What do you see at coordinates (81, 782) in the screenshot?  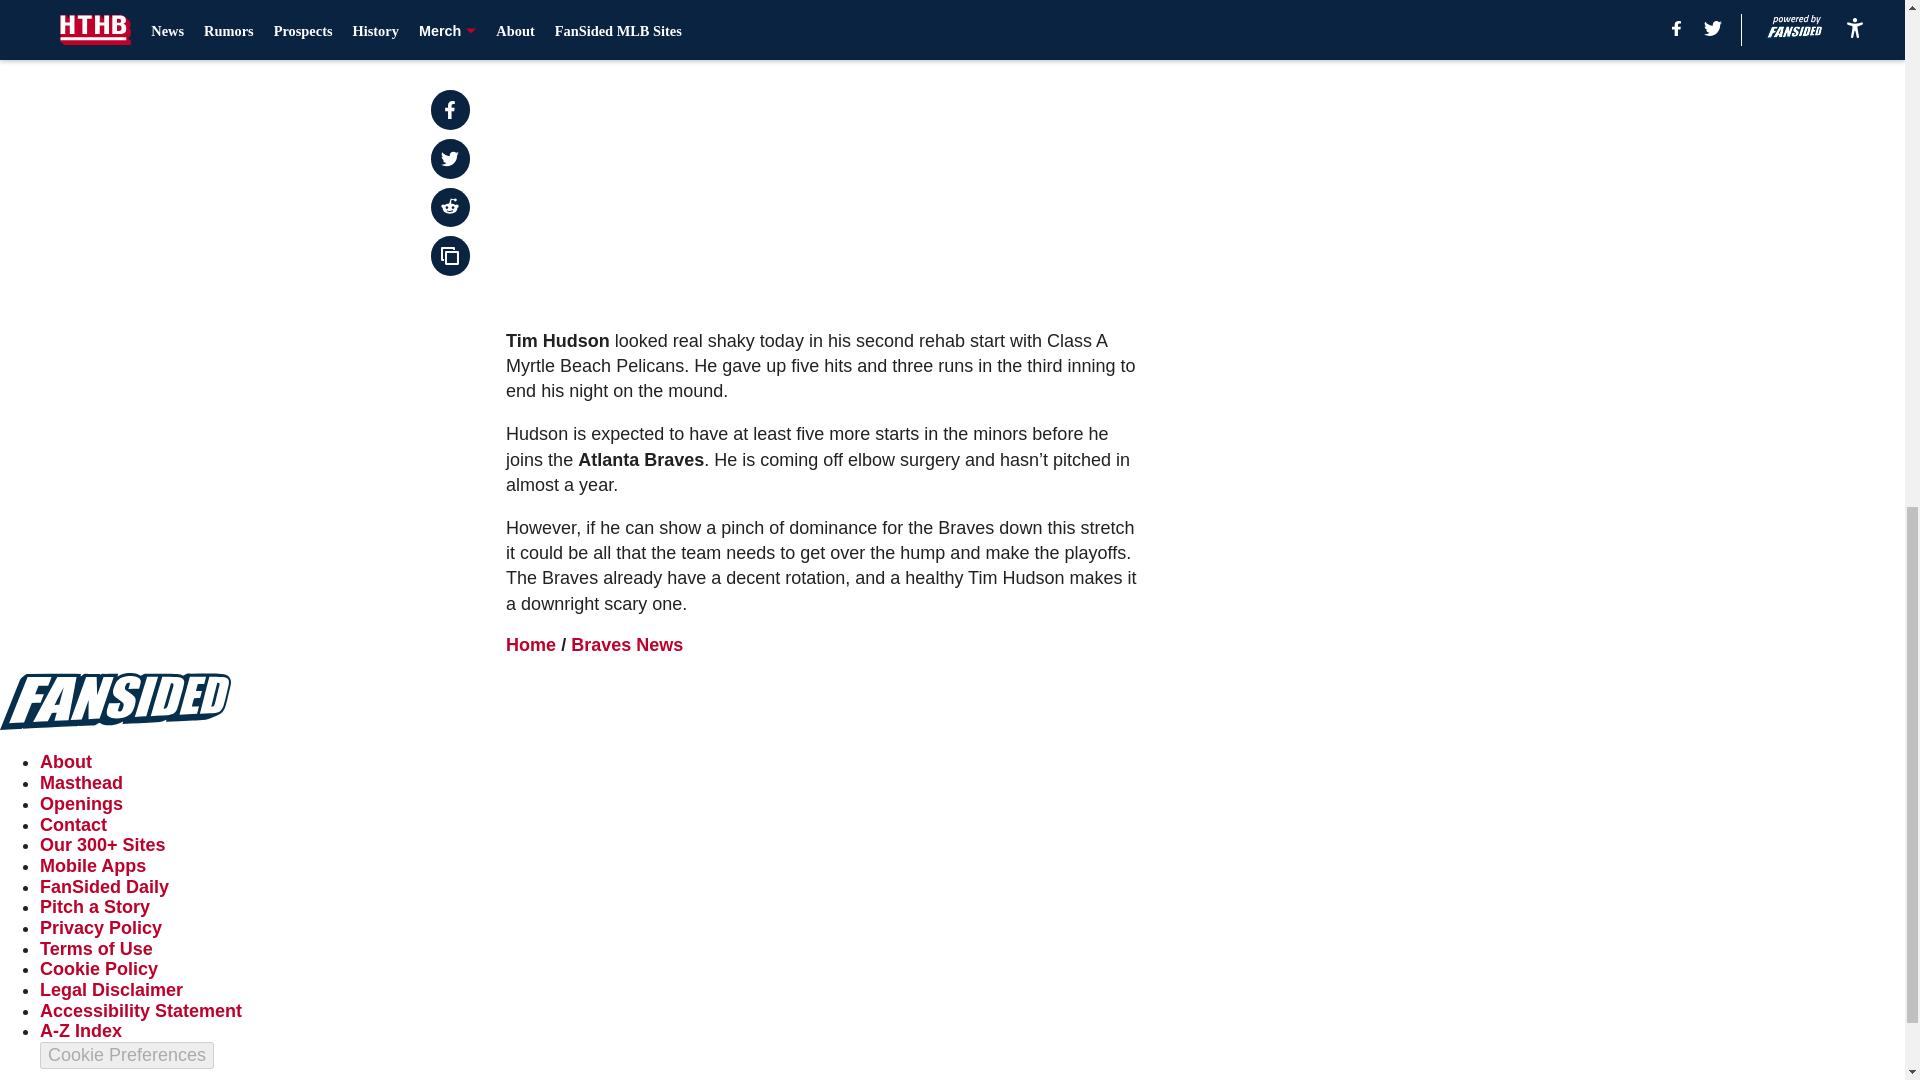 I see `Masthead` at bounding box center [81, 782].